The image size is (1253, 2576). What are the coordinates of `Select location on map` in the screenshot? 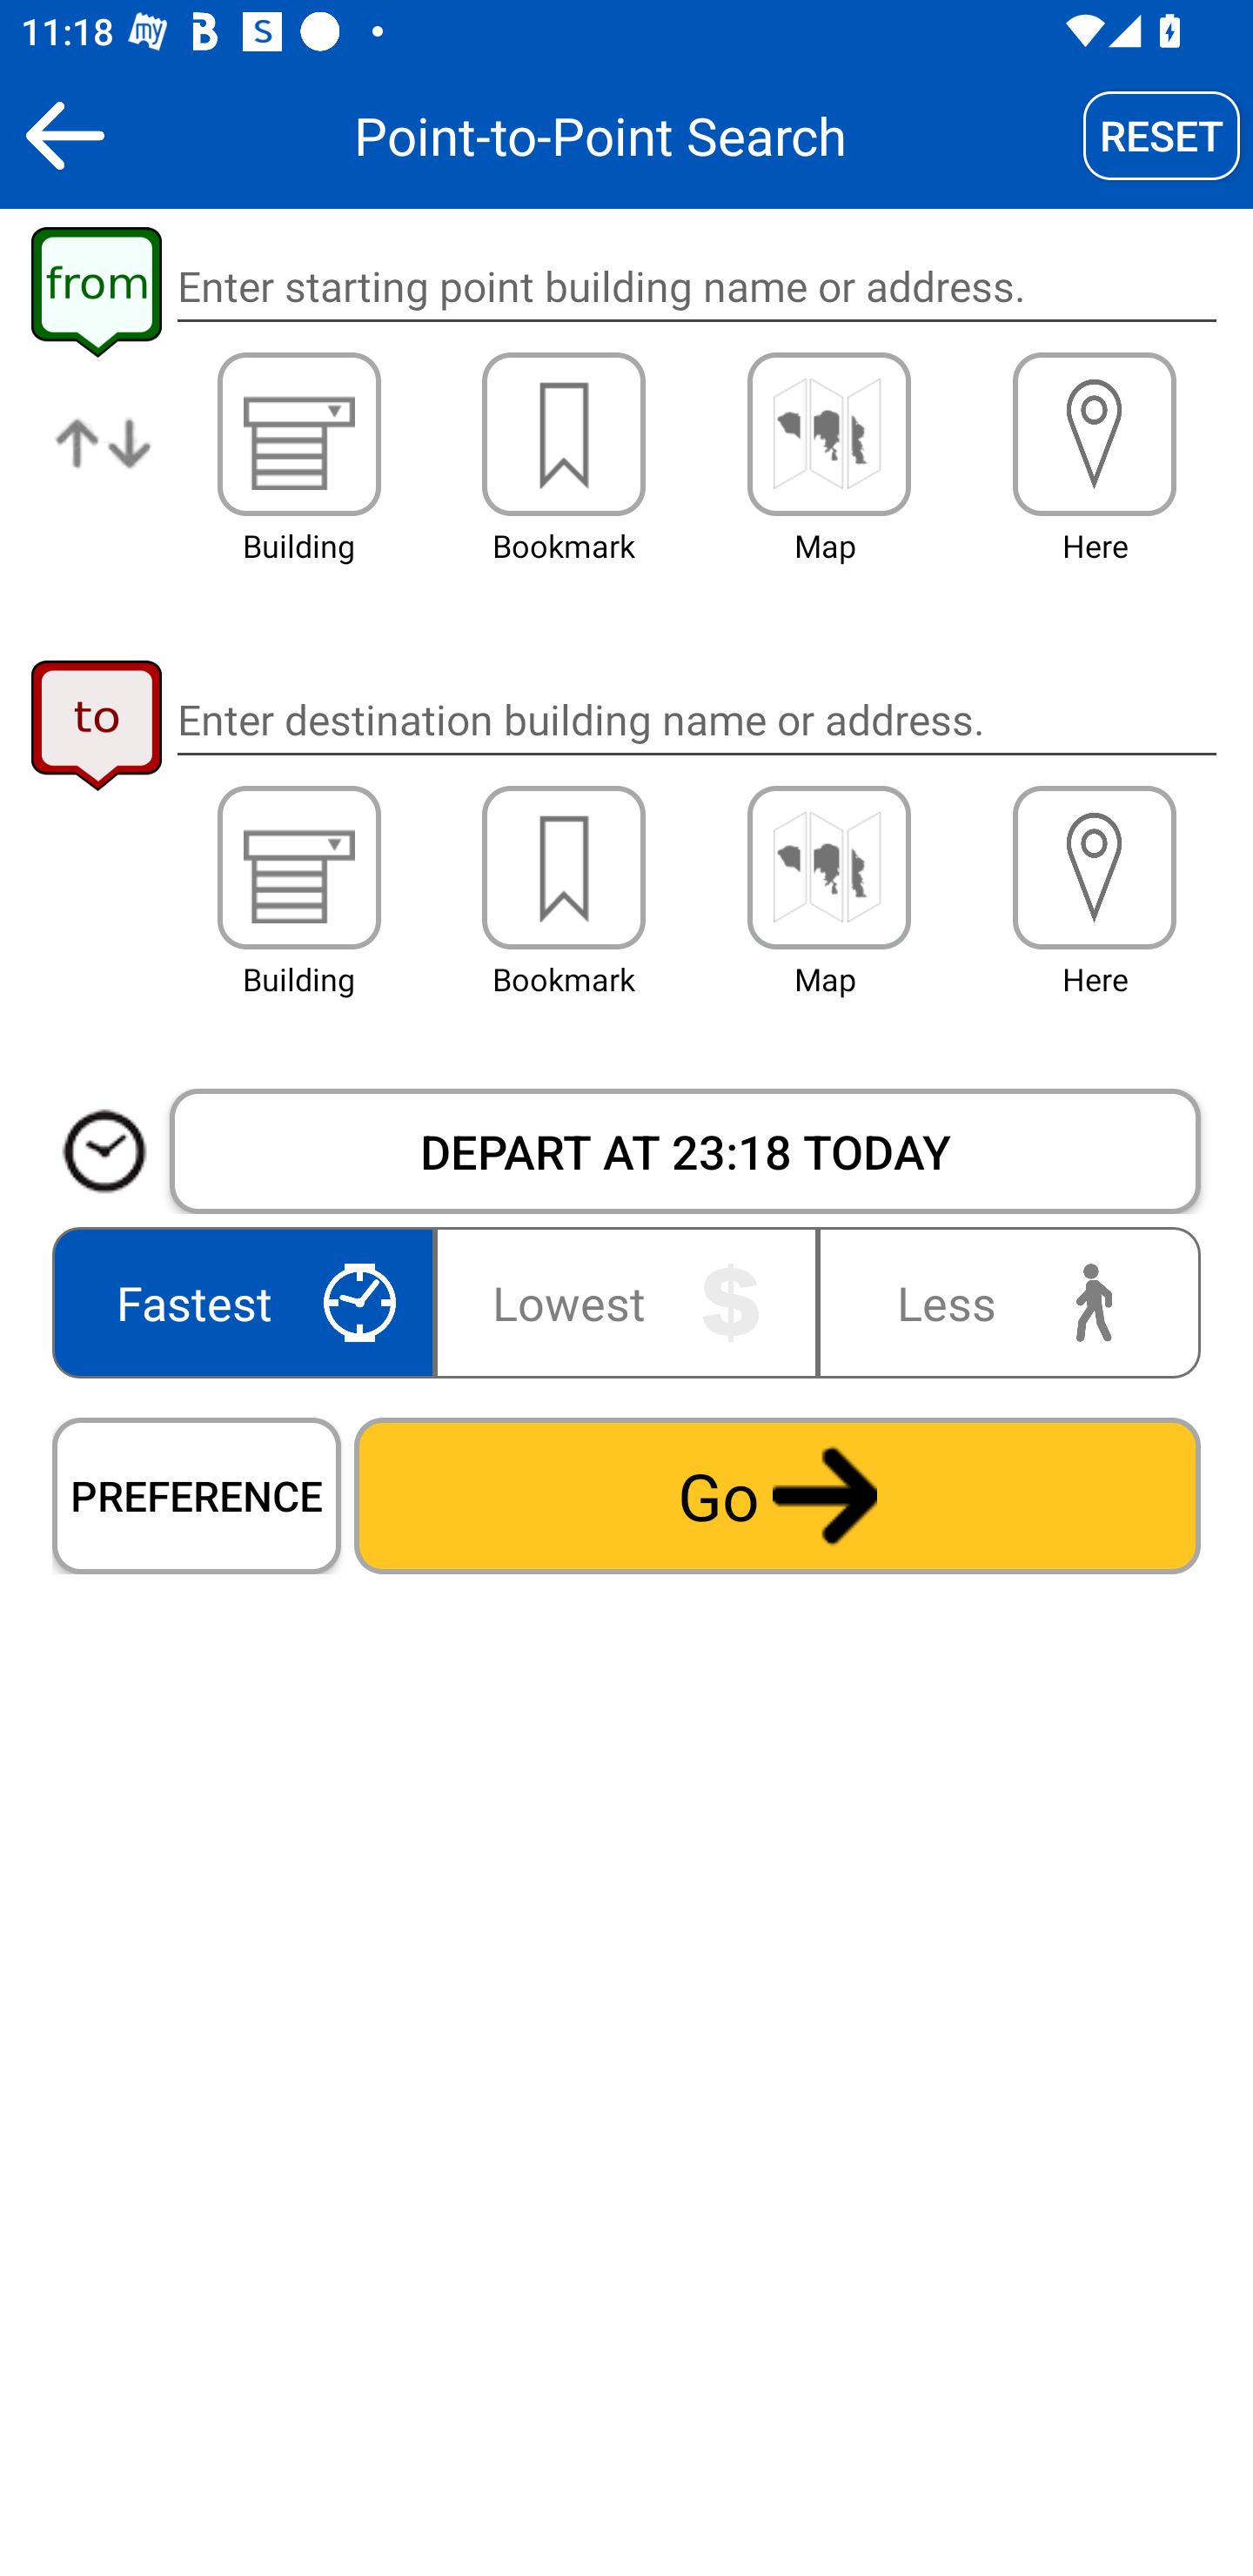 It's located at (828, 433).